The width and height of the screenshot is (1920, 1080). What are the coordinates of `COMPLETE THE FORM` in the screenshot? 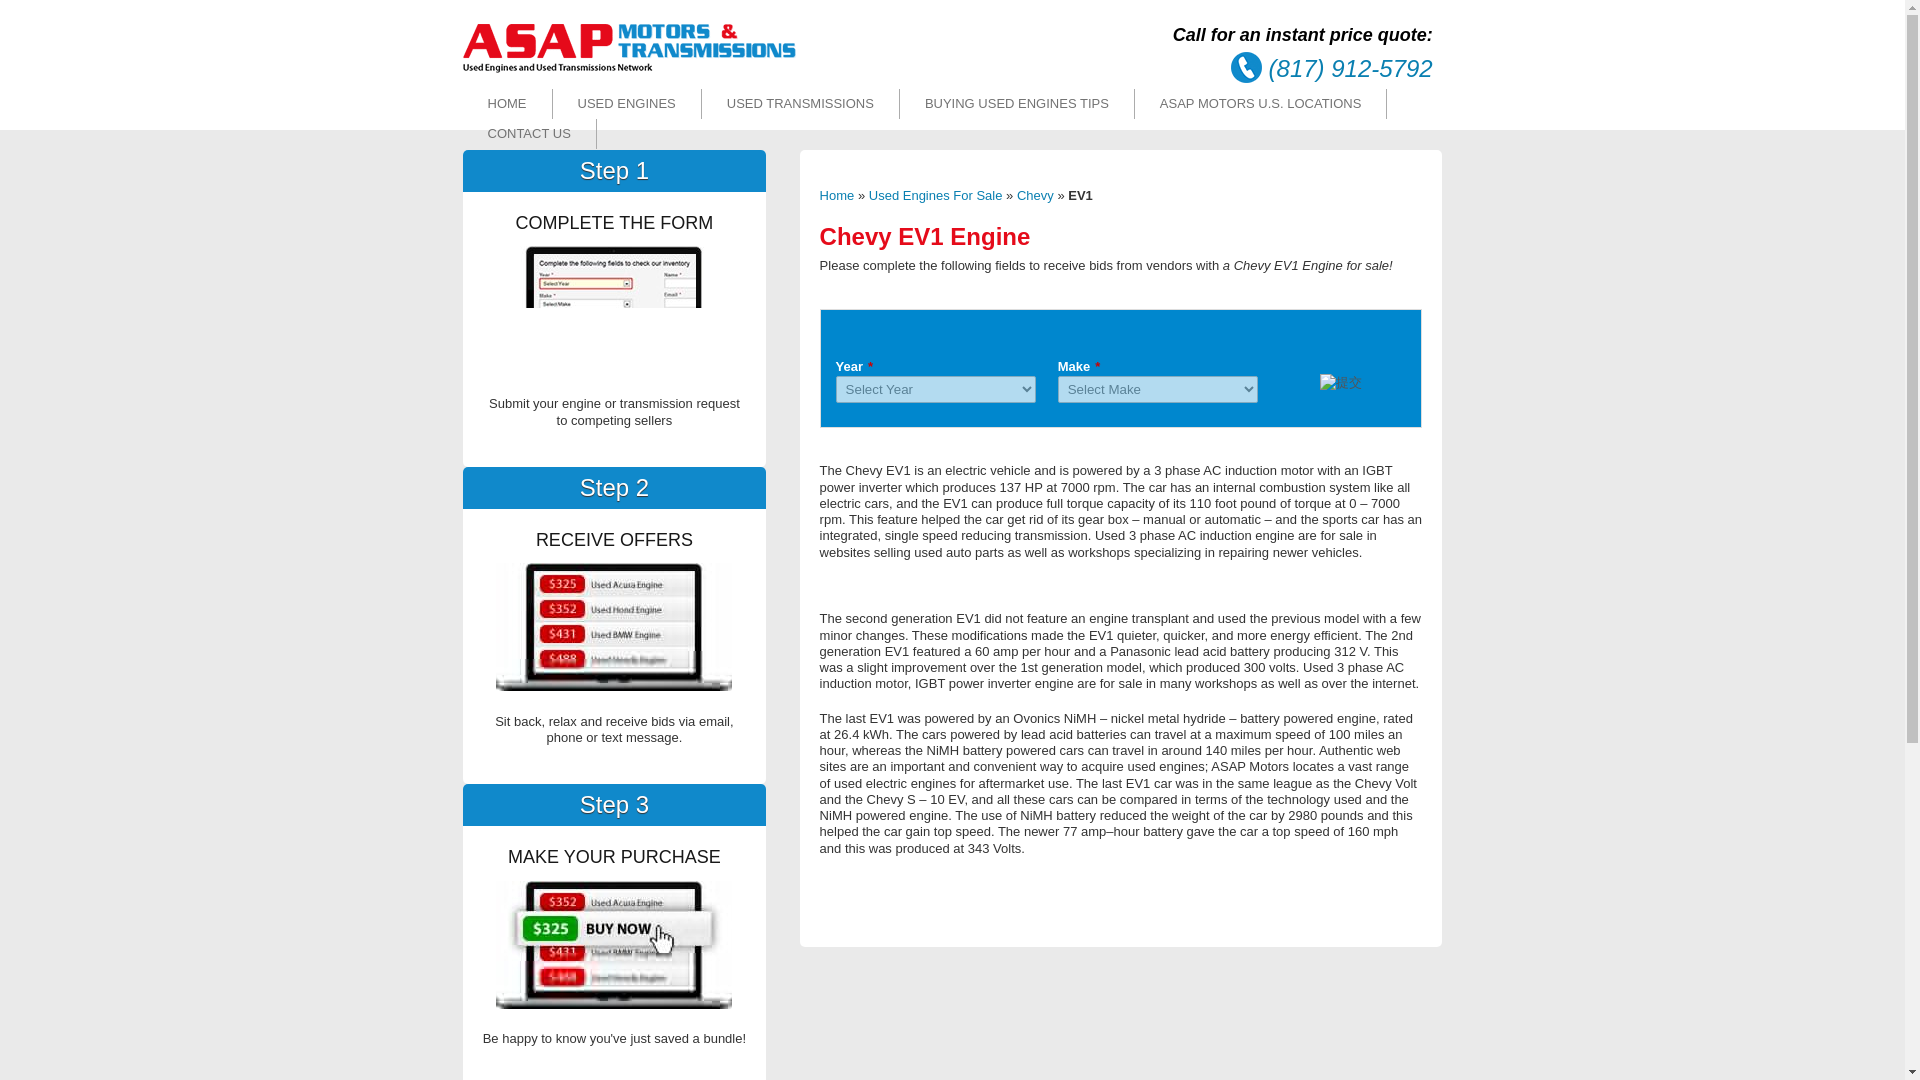 It's located at (613, 310).